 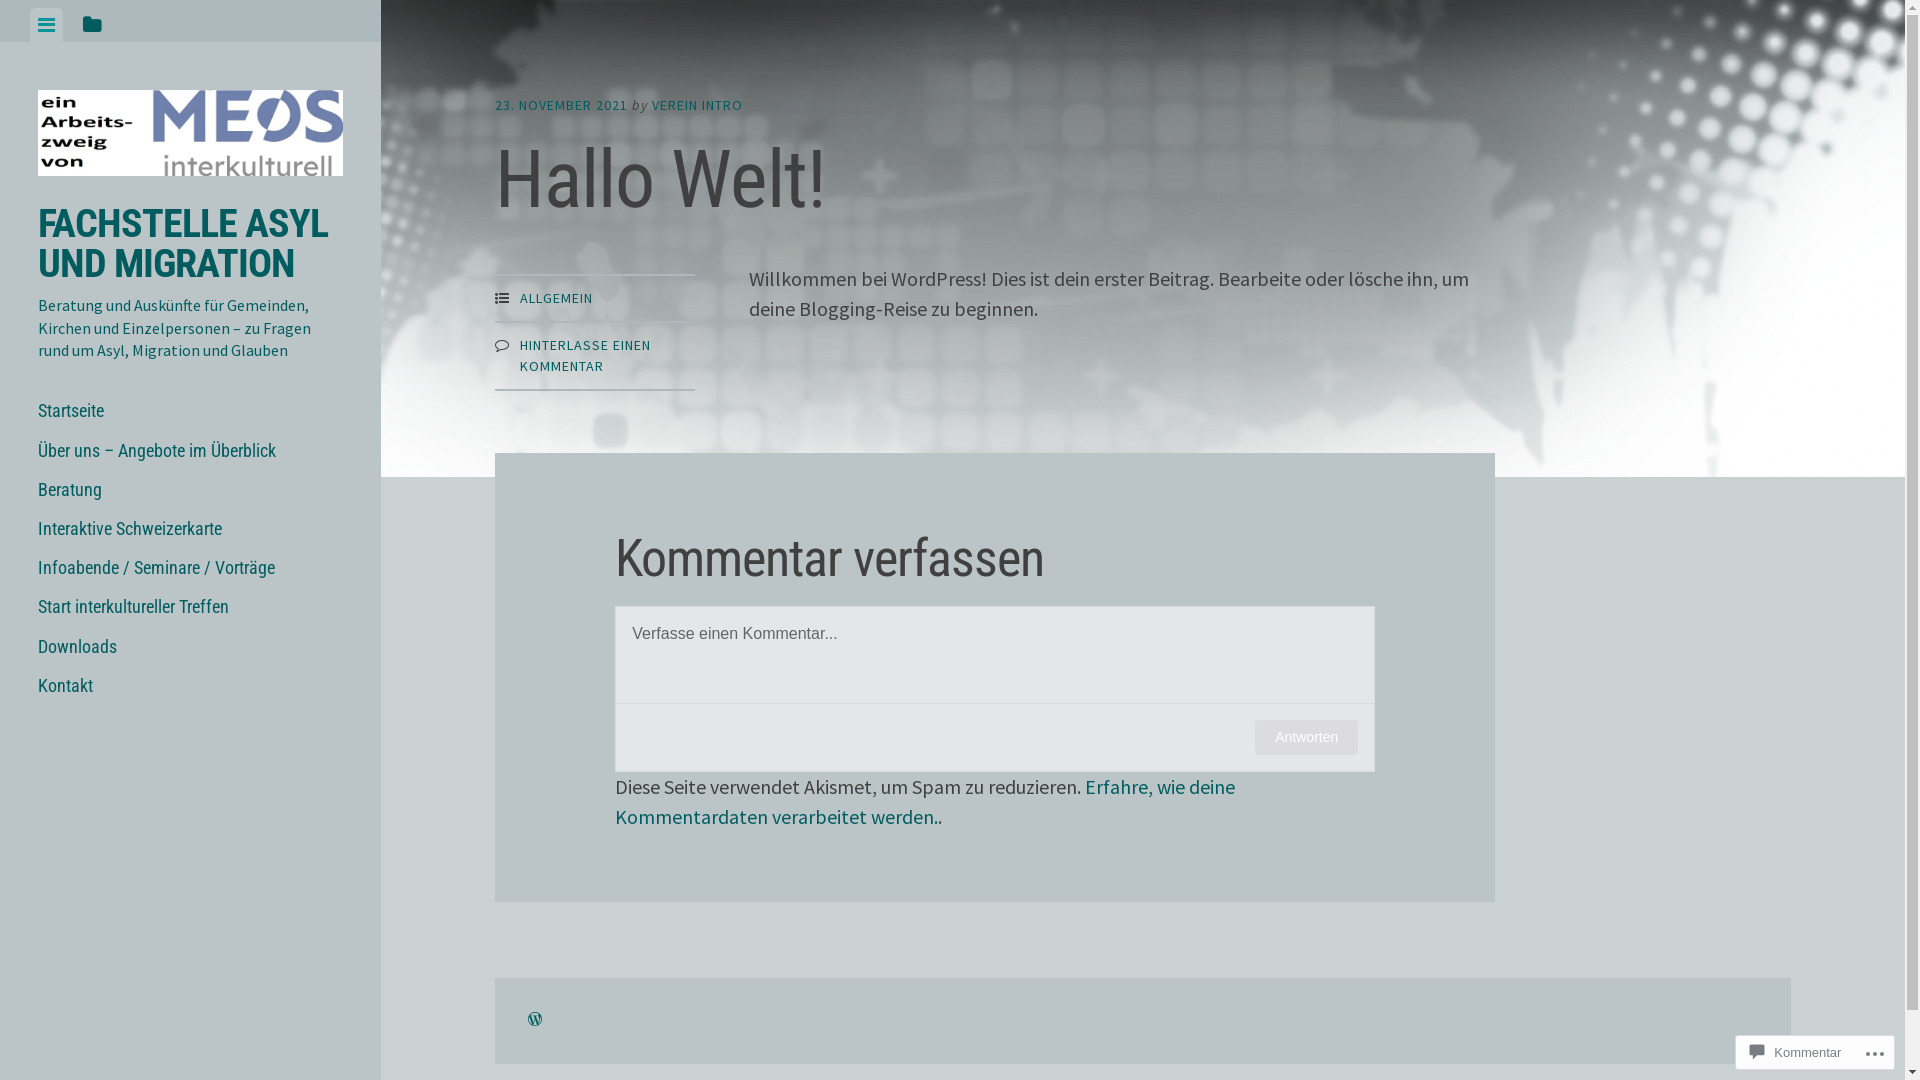 I want to click on ERSTELLE EINE WEBSITE ODER EIN BLOG AUF WORDPRESS.COM, so click(x=535, y=1020).